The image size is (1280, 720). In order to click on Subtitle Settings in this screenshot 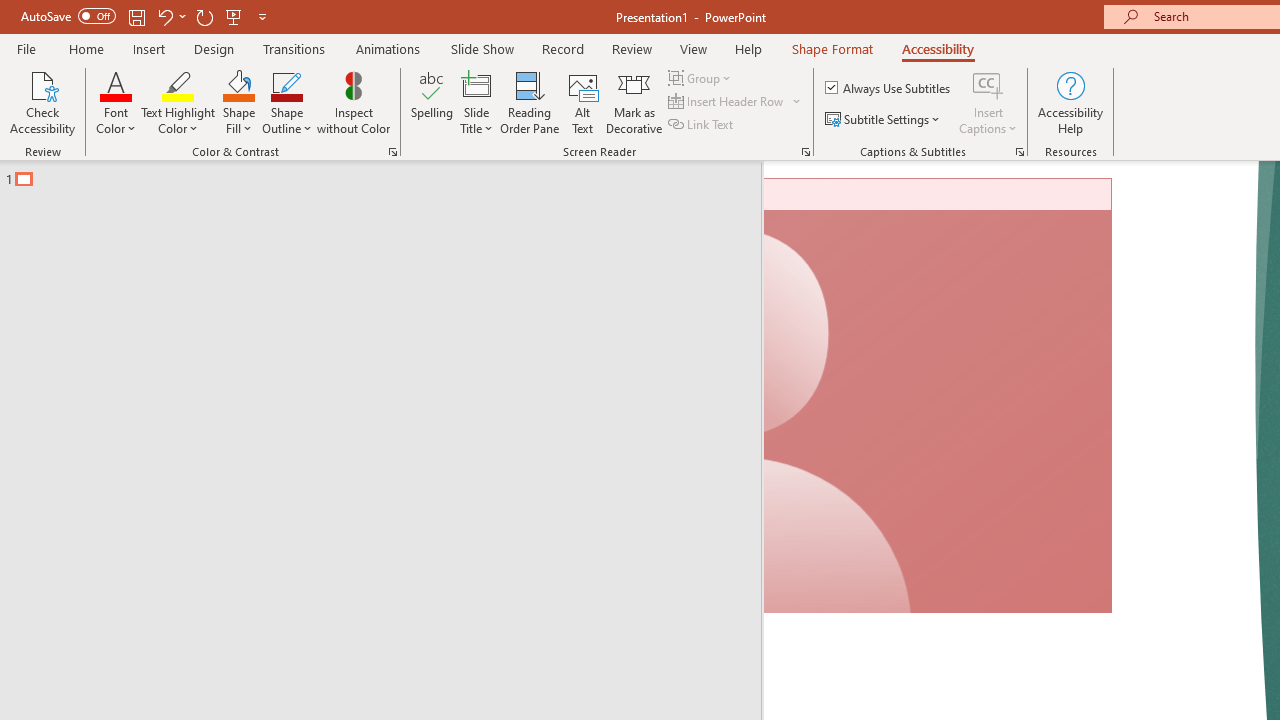, I will do `click(884, 120)`.